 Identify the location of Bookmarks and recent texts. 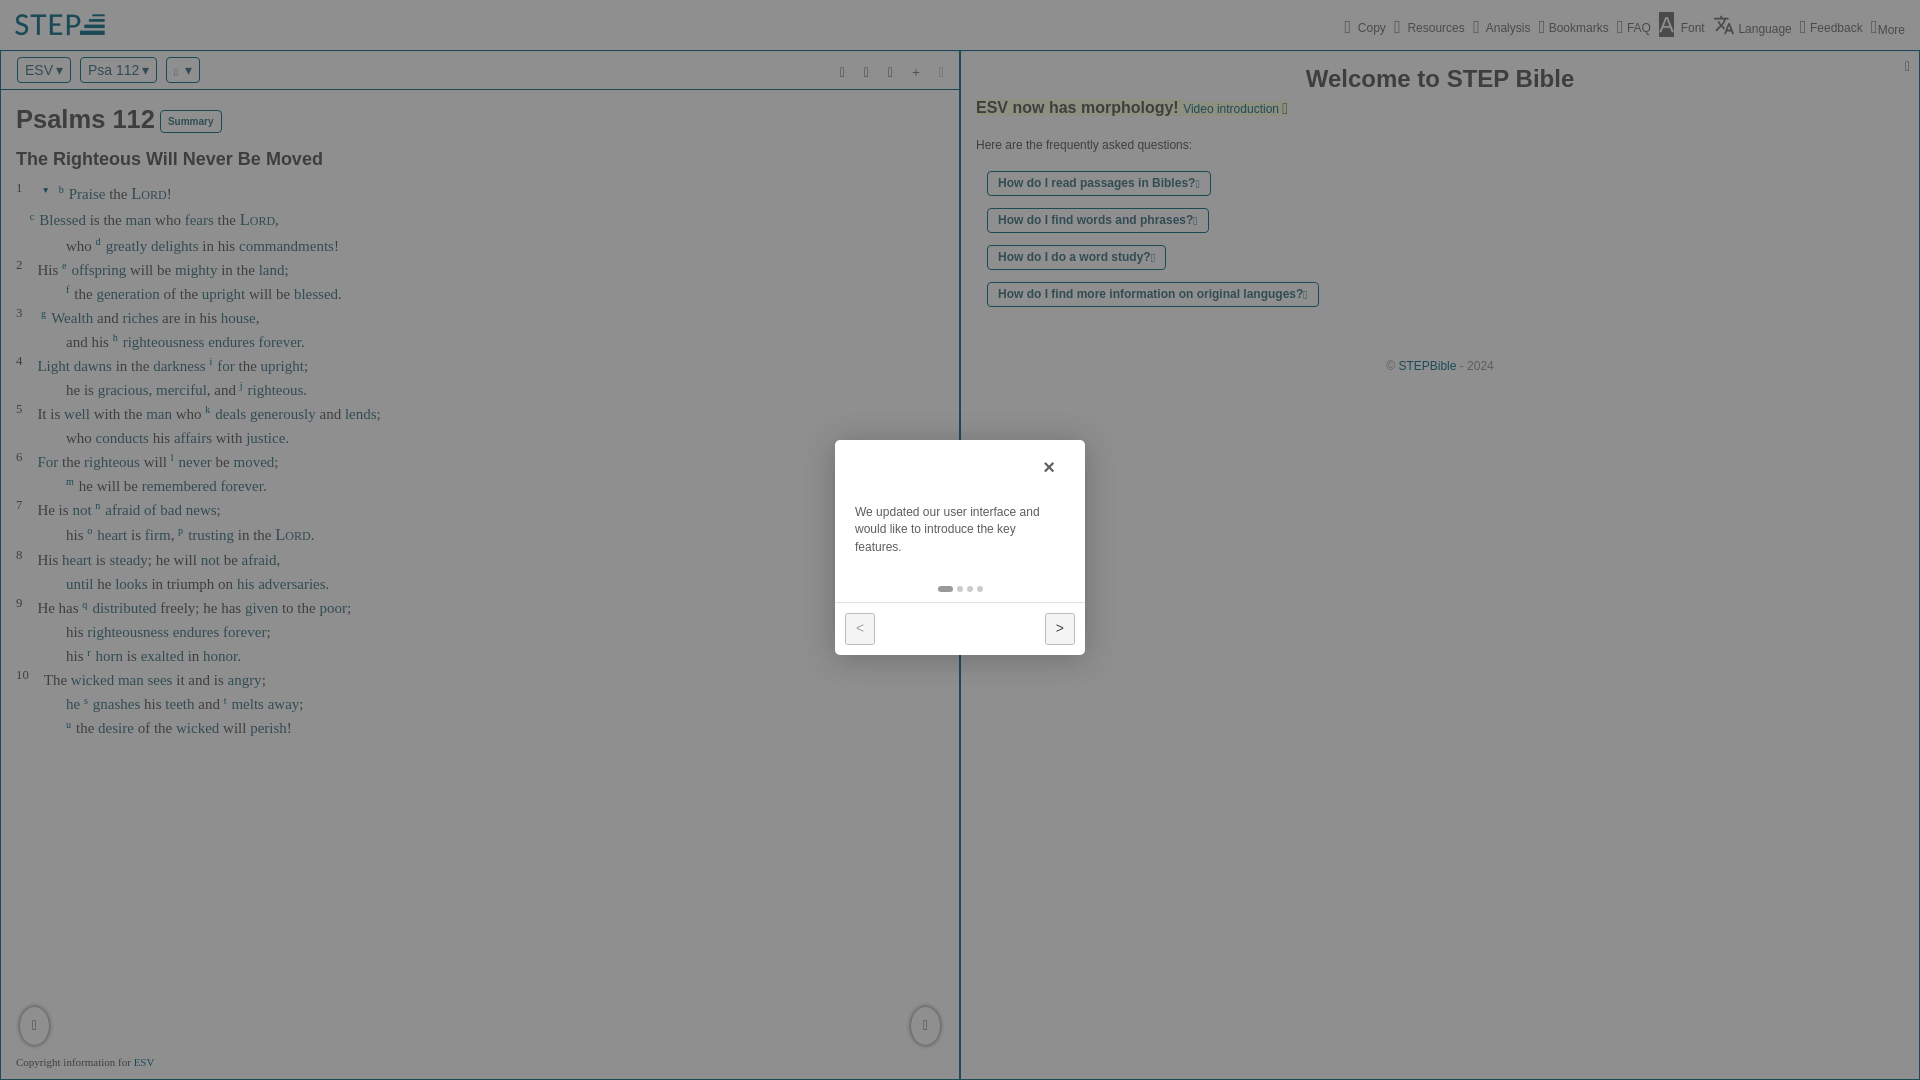
(1571, 27).